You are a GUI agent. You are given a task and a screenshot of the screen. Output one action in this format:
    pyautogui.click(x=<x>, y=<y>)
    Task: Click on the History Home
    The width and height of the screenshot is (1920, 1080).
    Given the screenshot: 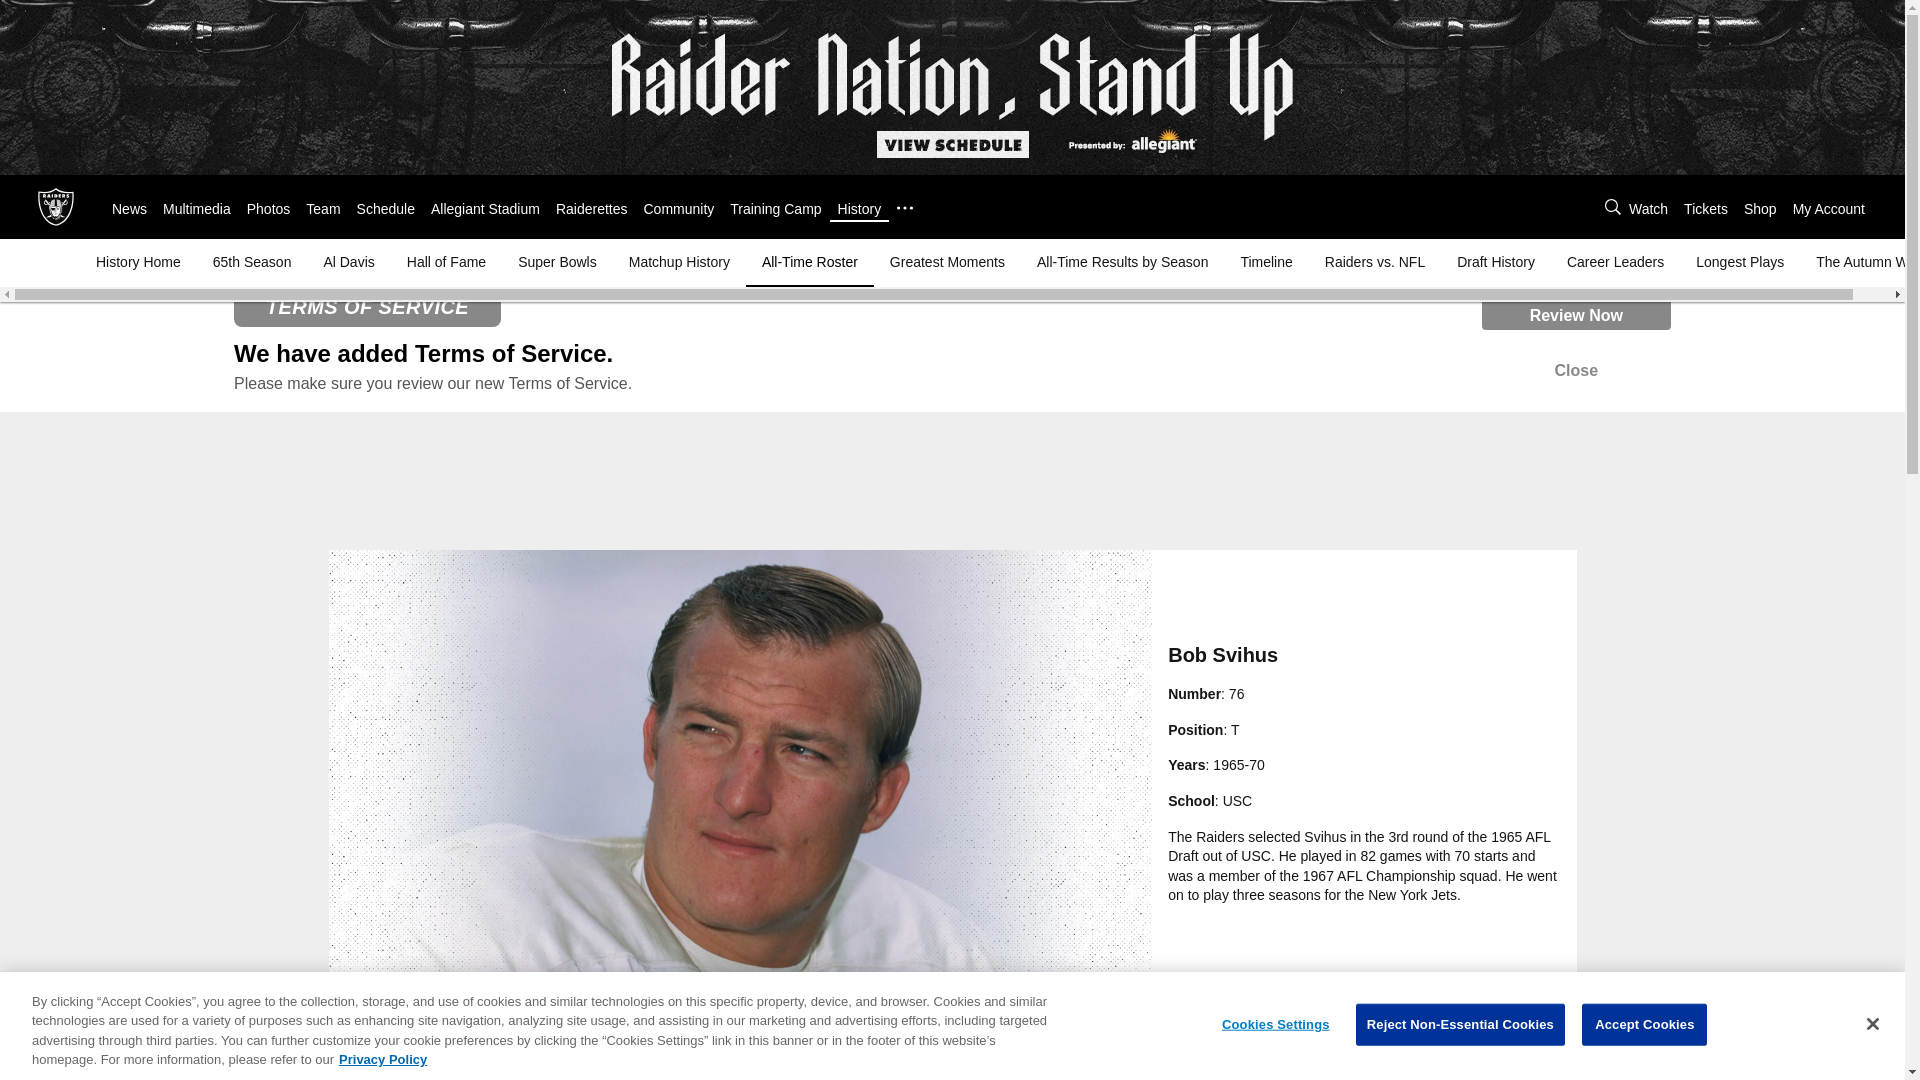 What is the action you would take?
    pyautogui.click(x=142, y=262)
    